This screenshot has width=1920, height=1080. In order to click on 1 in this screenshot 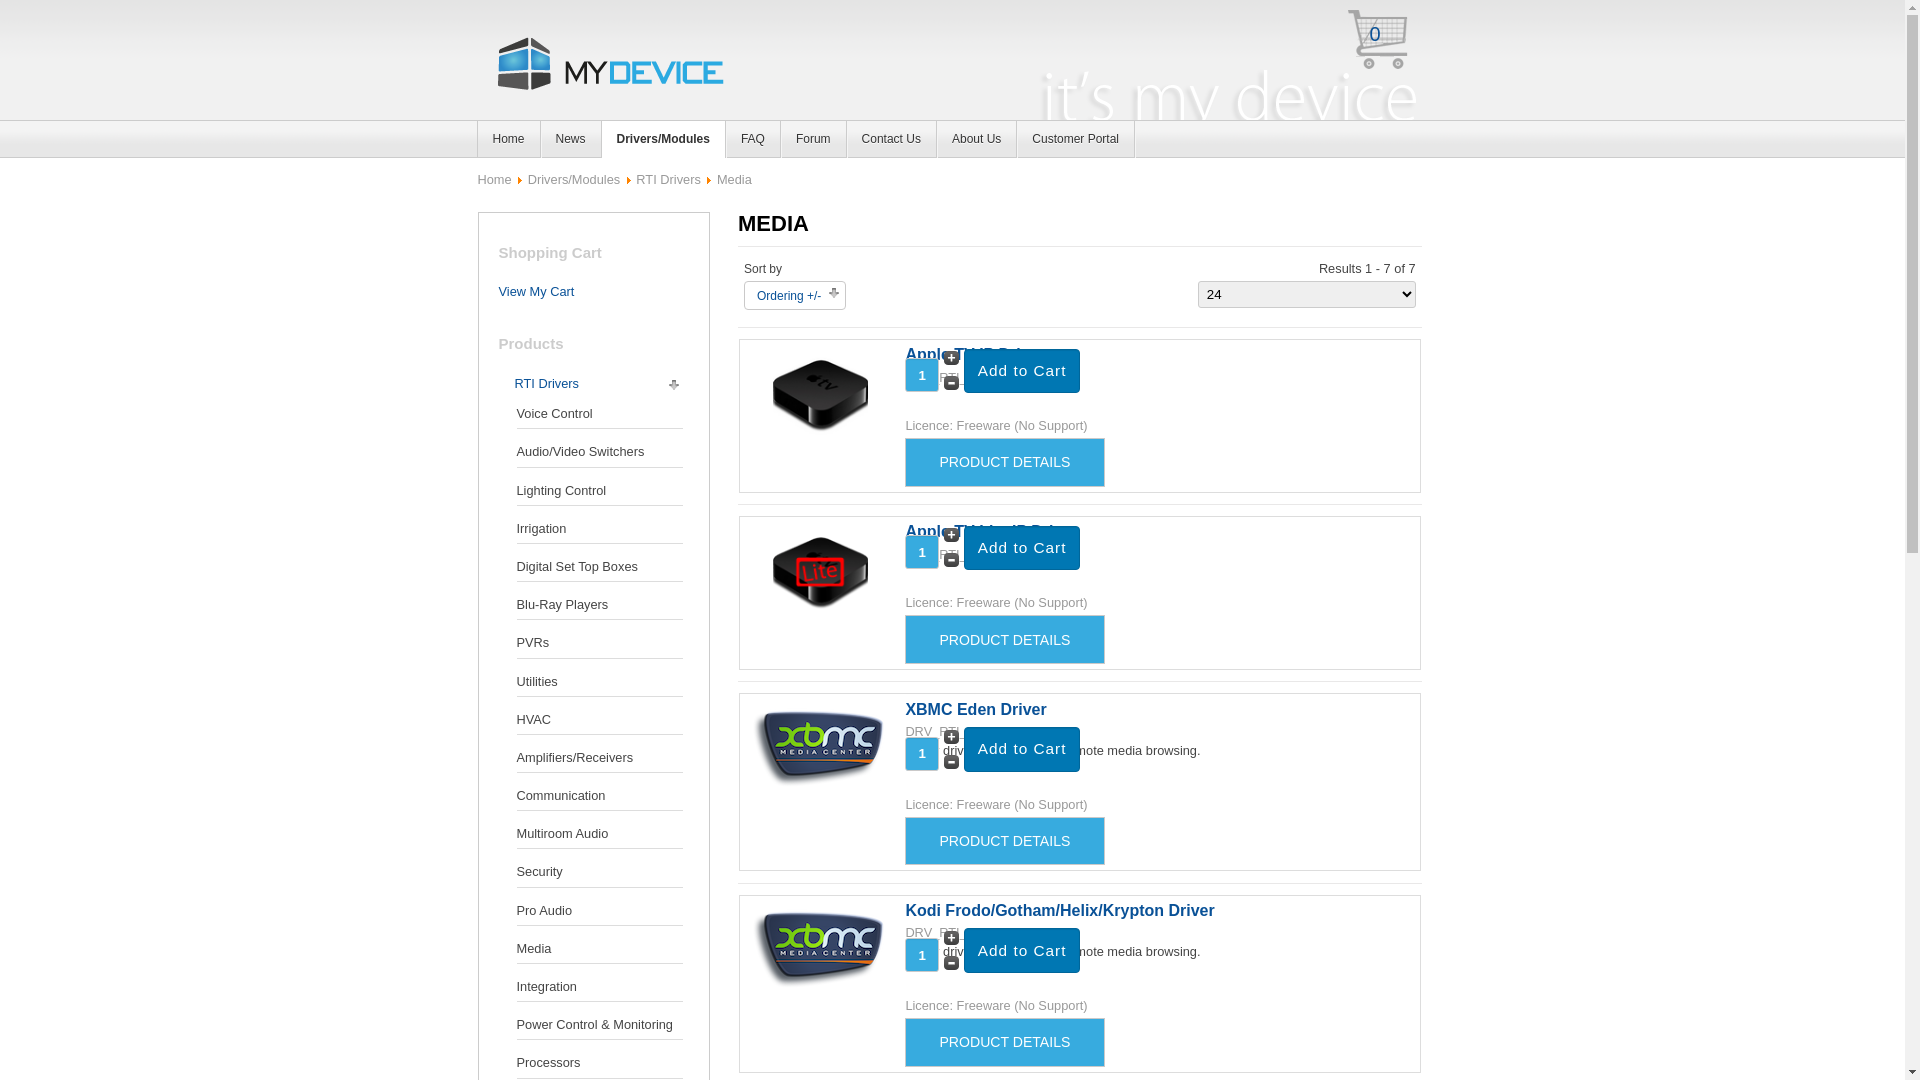, I will do `click(922, 754)`.